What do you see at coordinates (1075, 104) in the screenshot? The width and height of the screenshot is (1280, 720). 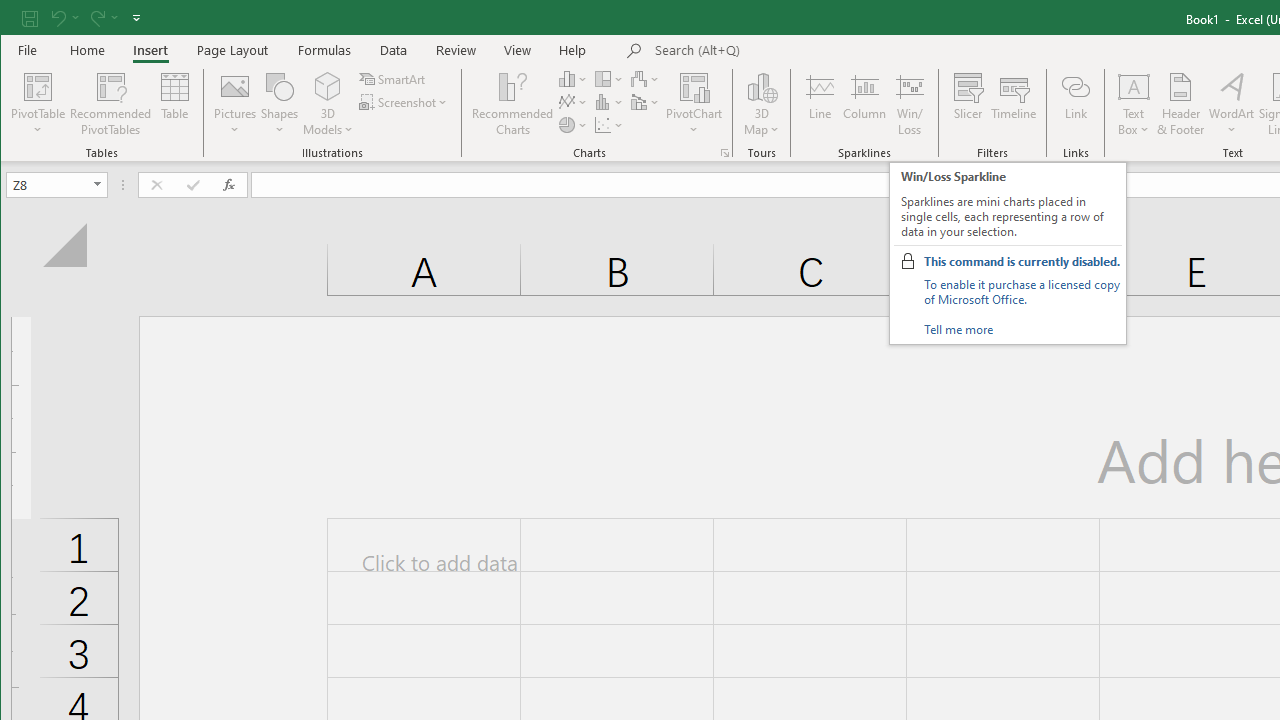 I see `Link` at bounding box center [1075, 104].